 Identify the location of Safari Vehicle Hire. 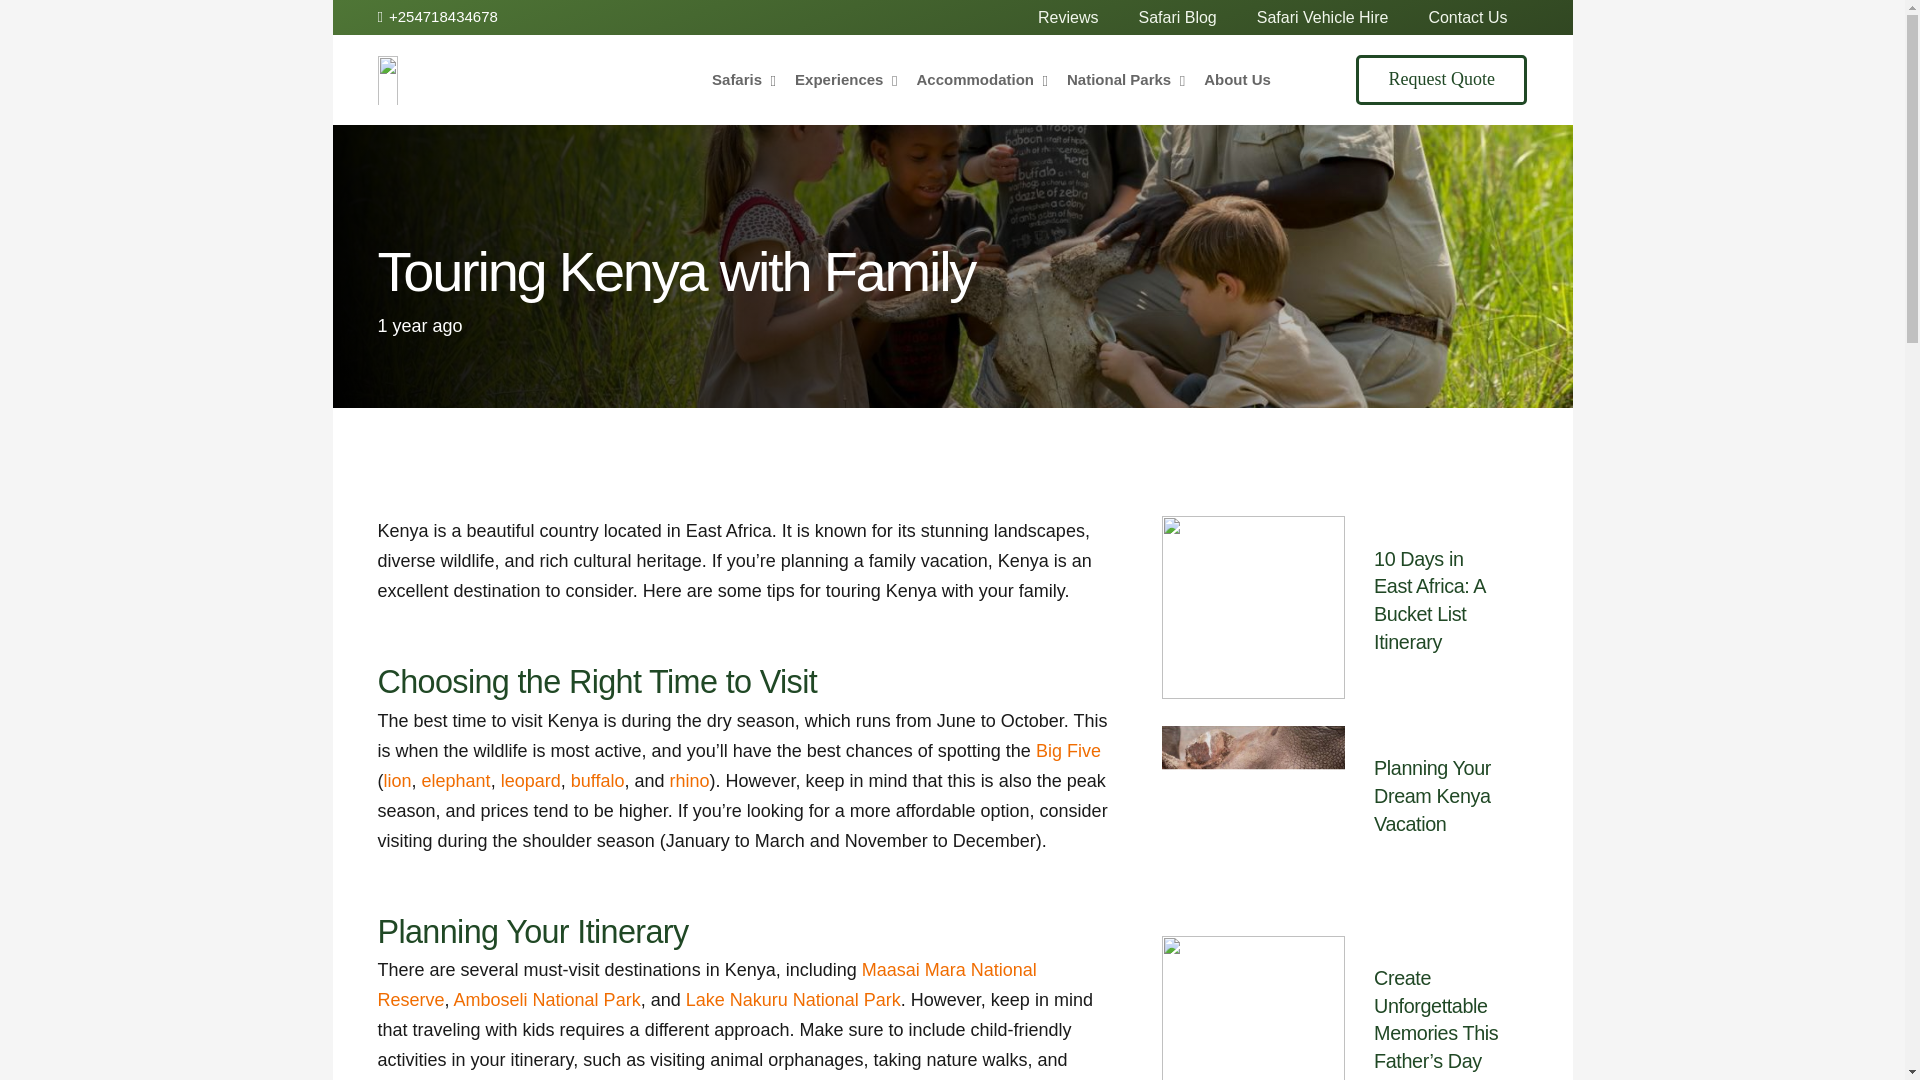
(1176, 17).